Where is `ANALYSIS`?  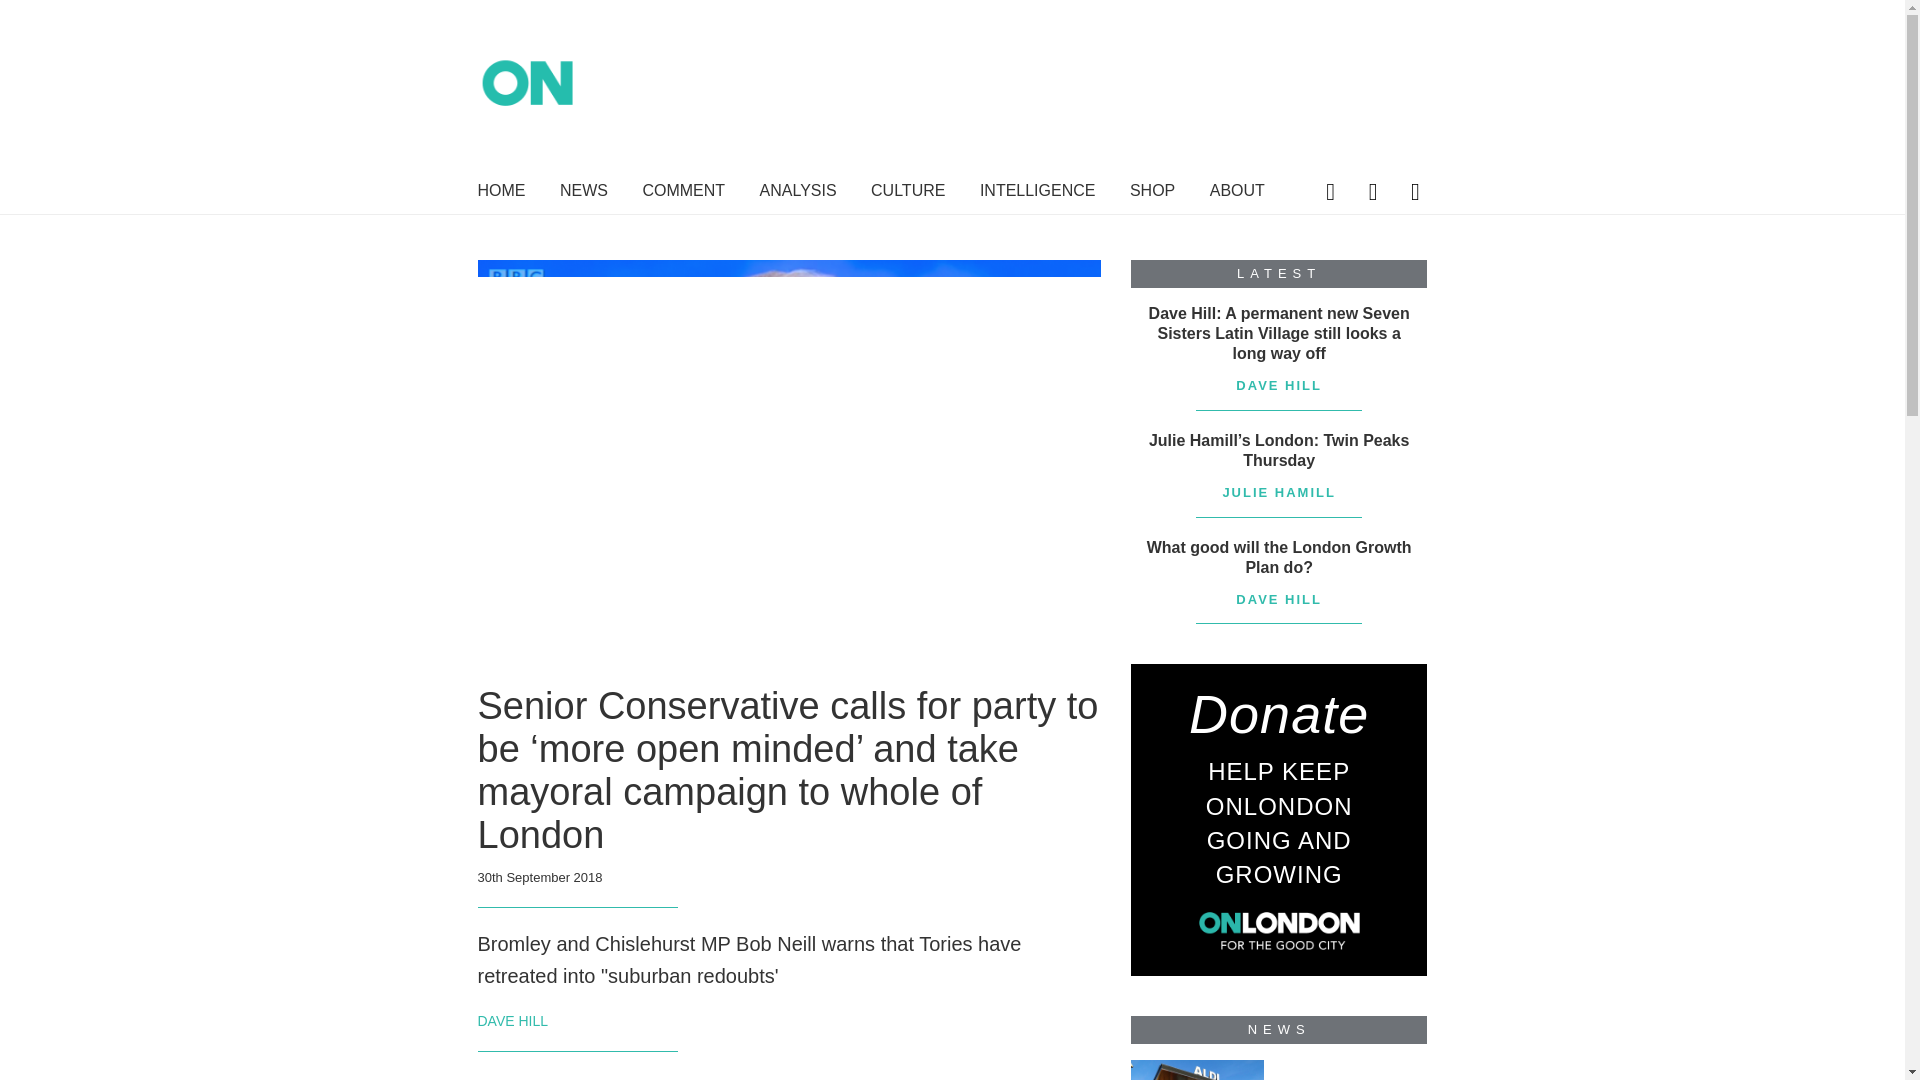 ANALYSIS is located at coordinates (798, 194).